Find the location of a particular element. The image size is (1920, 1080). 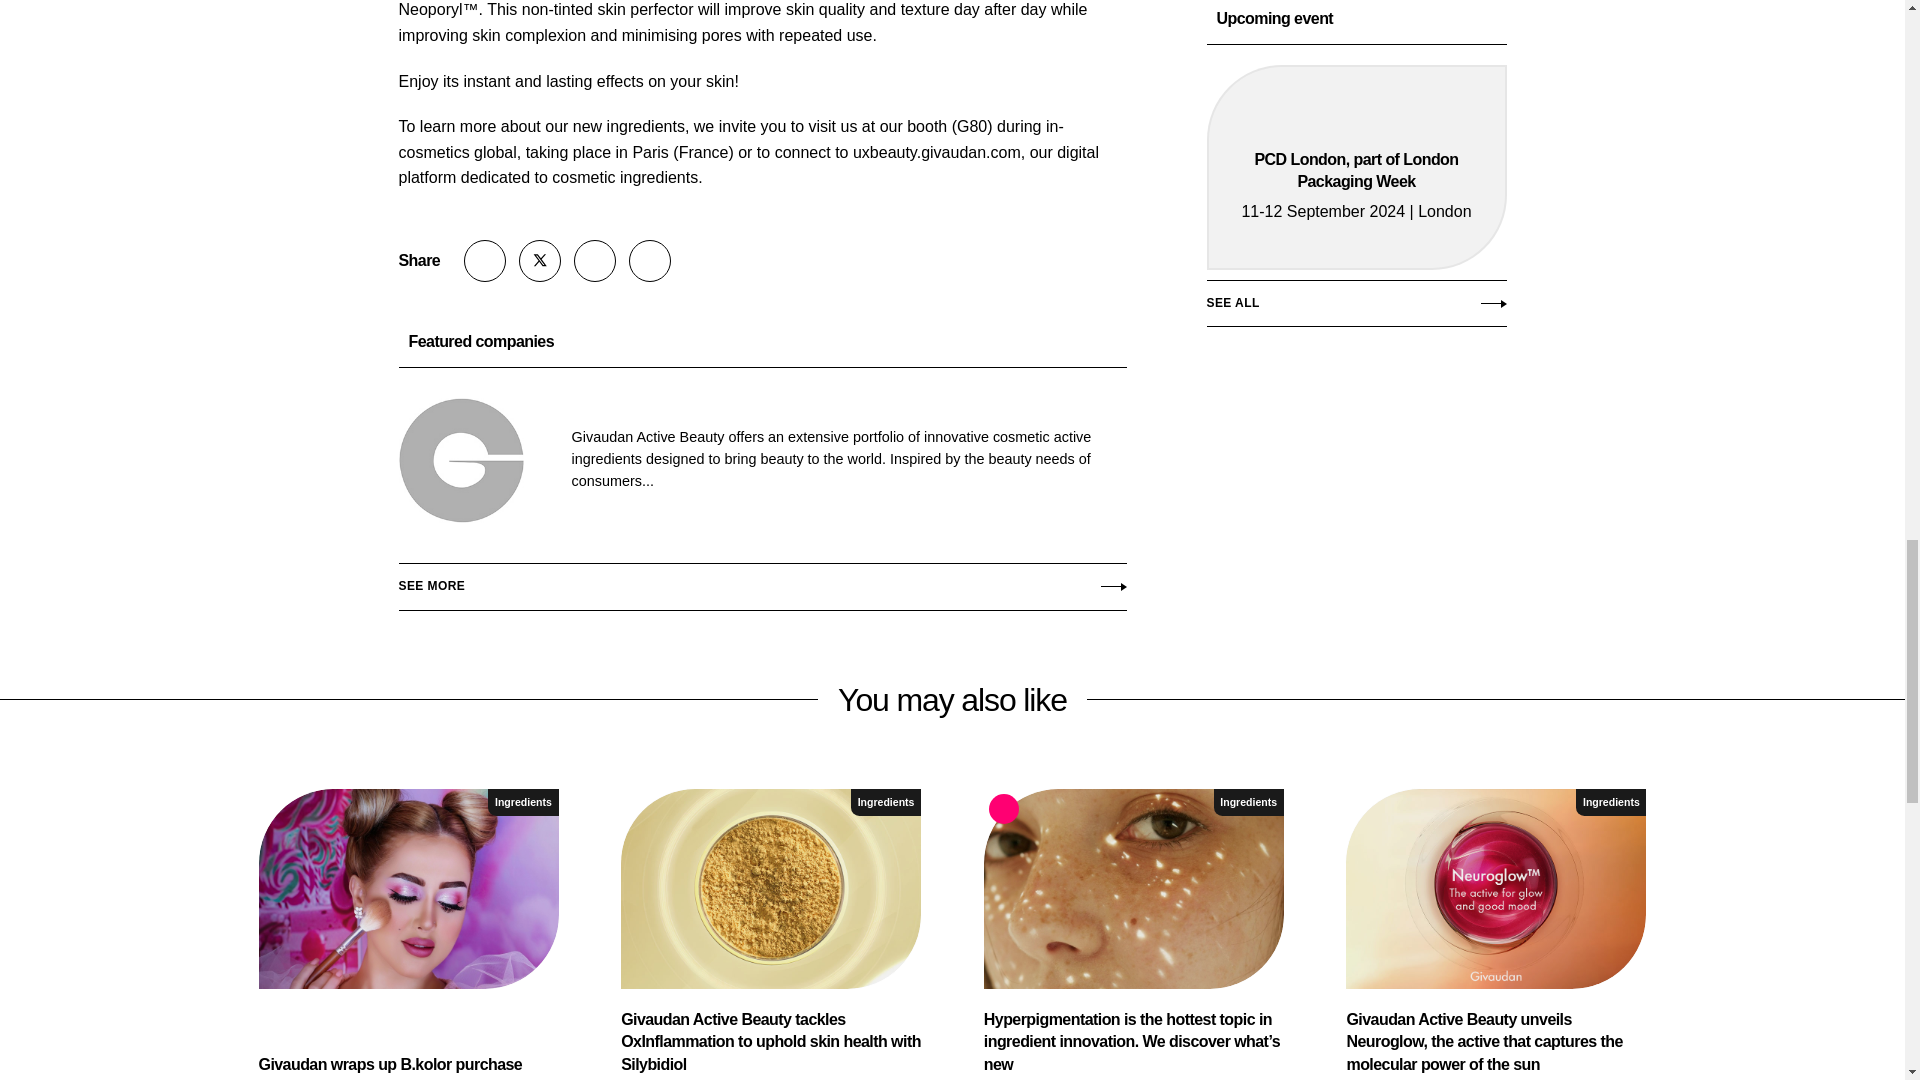

LinkedIn is located at coordinates (595, 260).